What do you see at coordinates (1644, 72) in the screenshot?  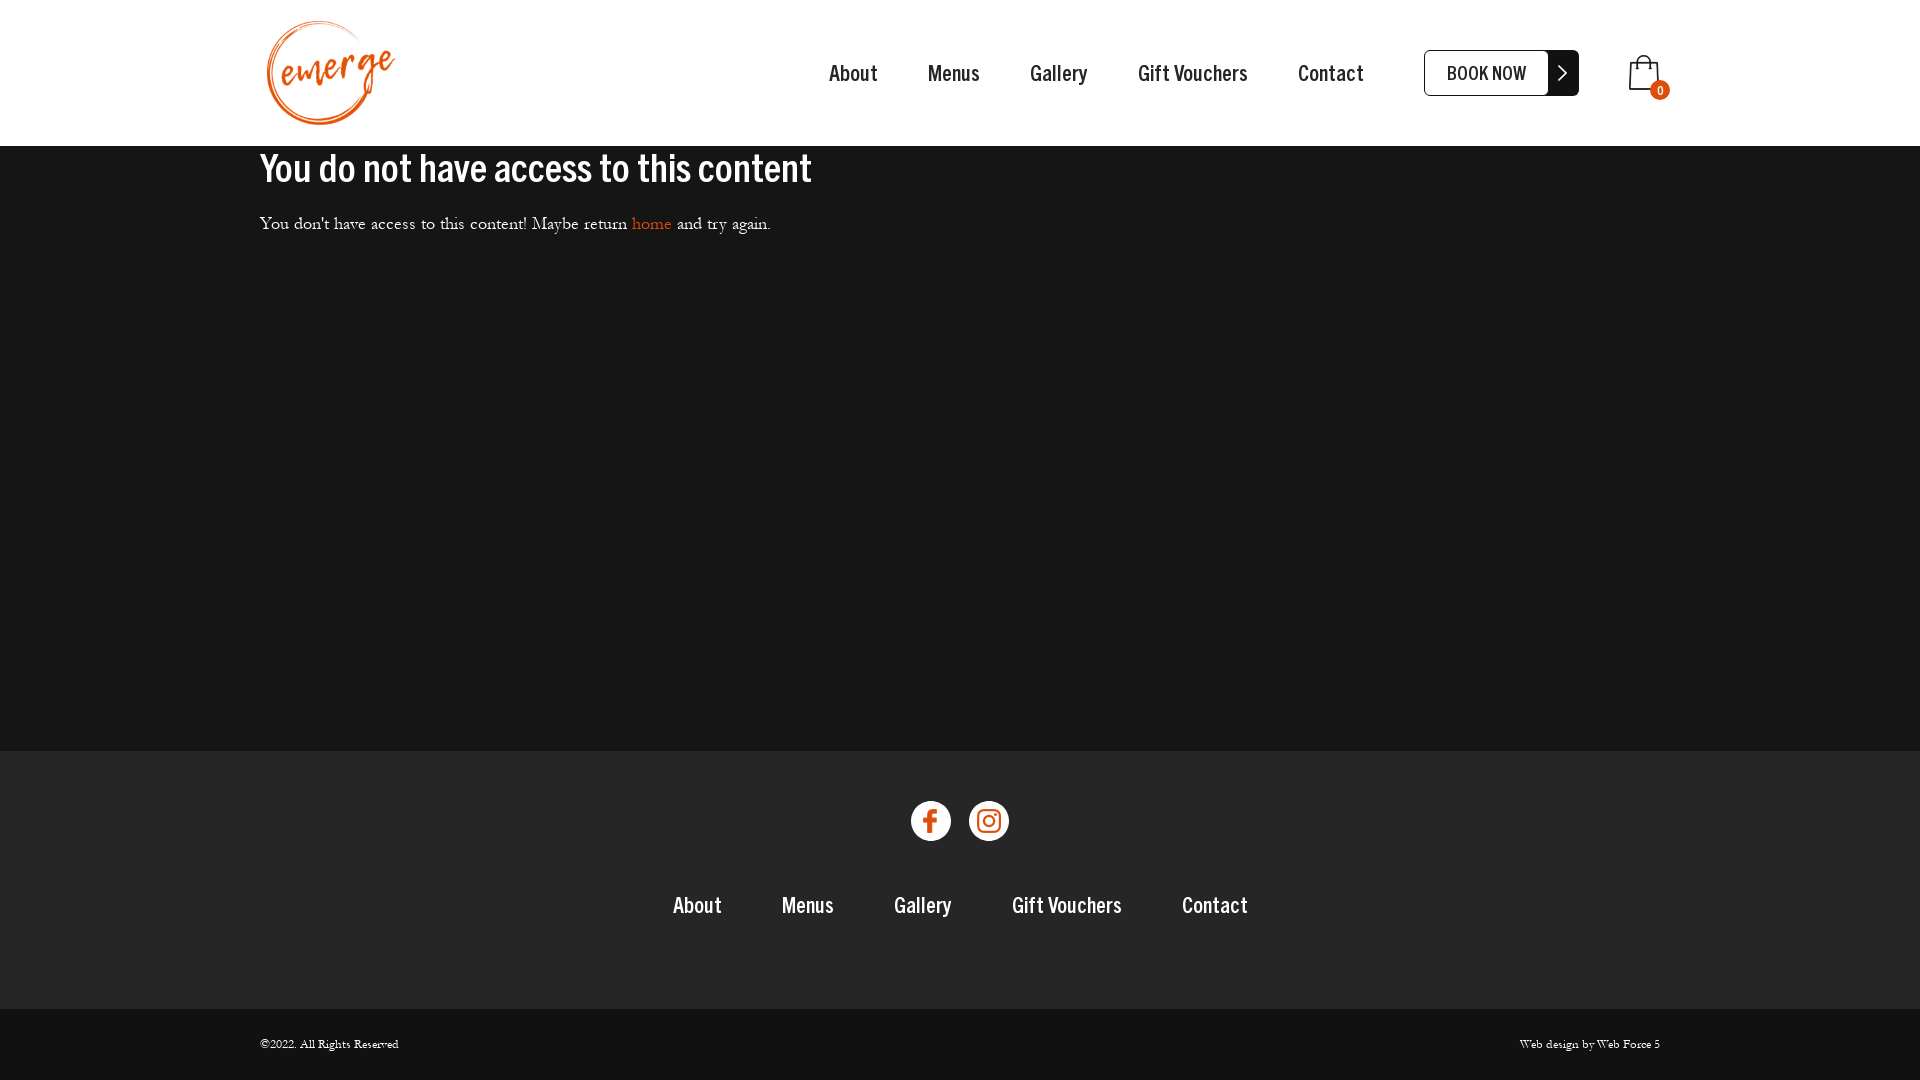 I see `0` at bounding box center [1644, 72].